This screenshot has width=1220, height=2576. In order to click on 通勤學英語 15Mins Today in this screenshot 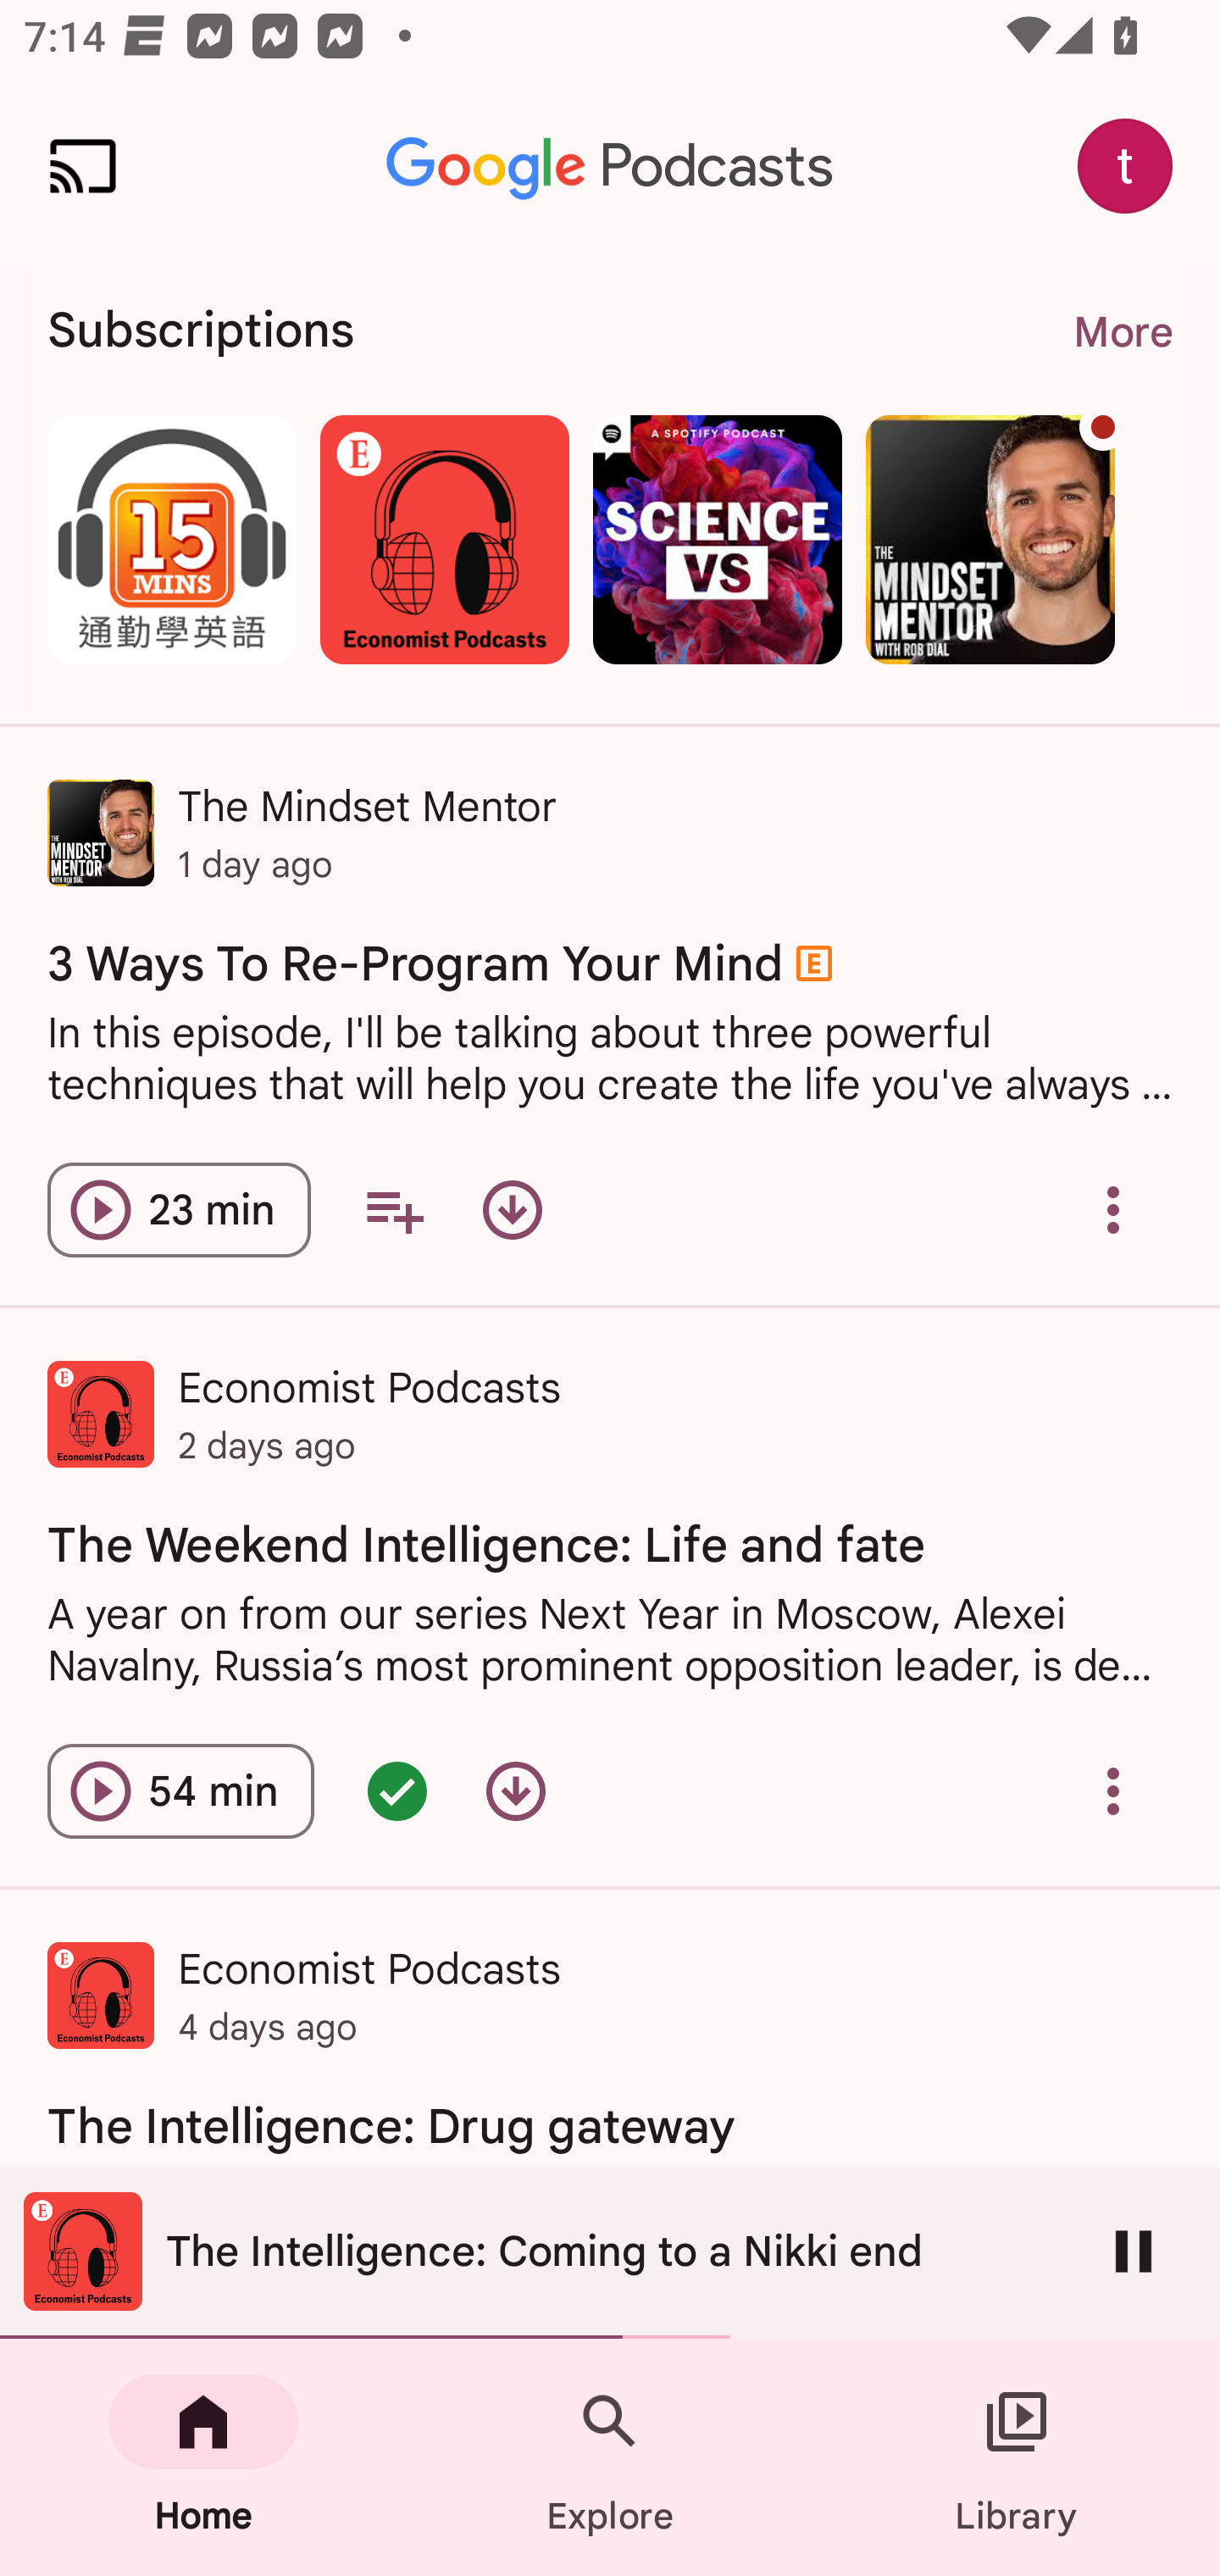, I will do `click(171, 539)`.